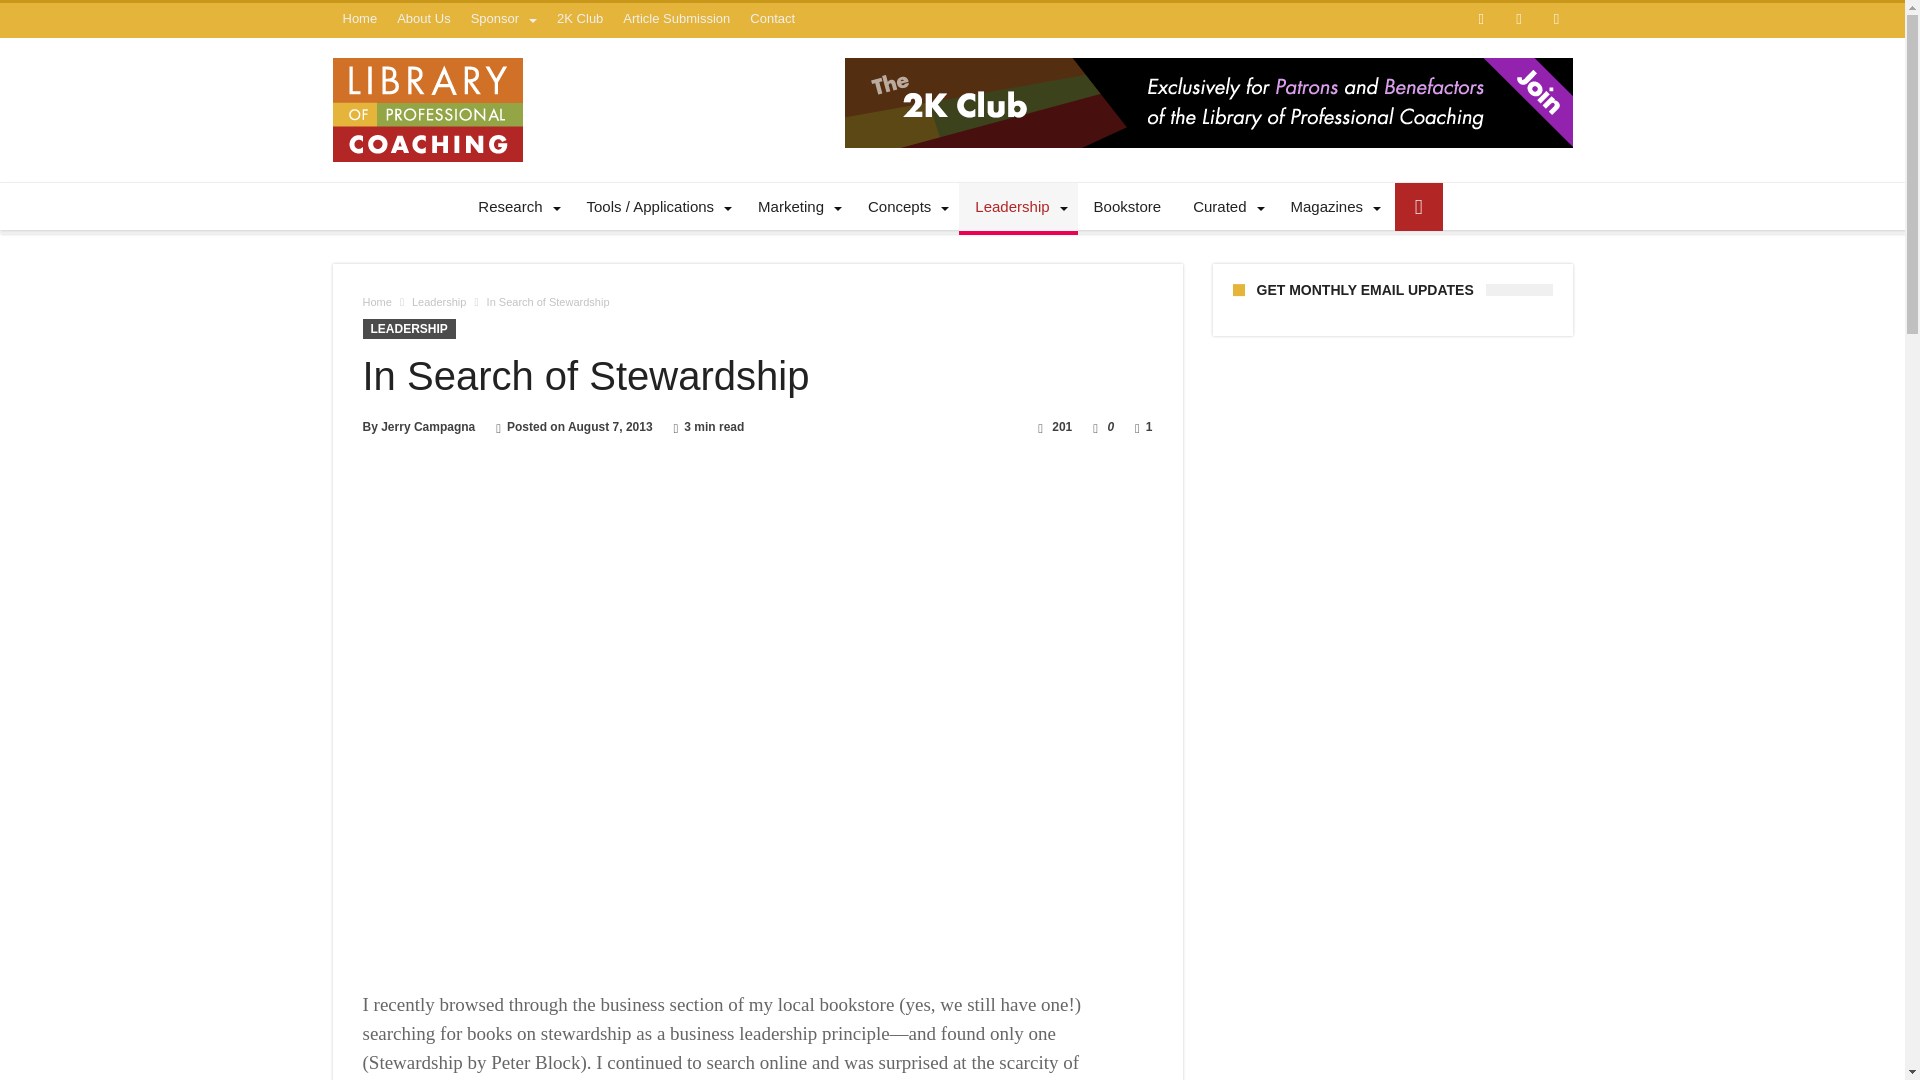 The width and height of the screenshot is (1920, 1080). Describe the element at coordinates (1480, 20) in the screenshot. I see `Facebook` at that location.